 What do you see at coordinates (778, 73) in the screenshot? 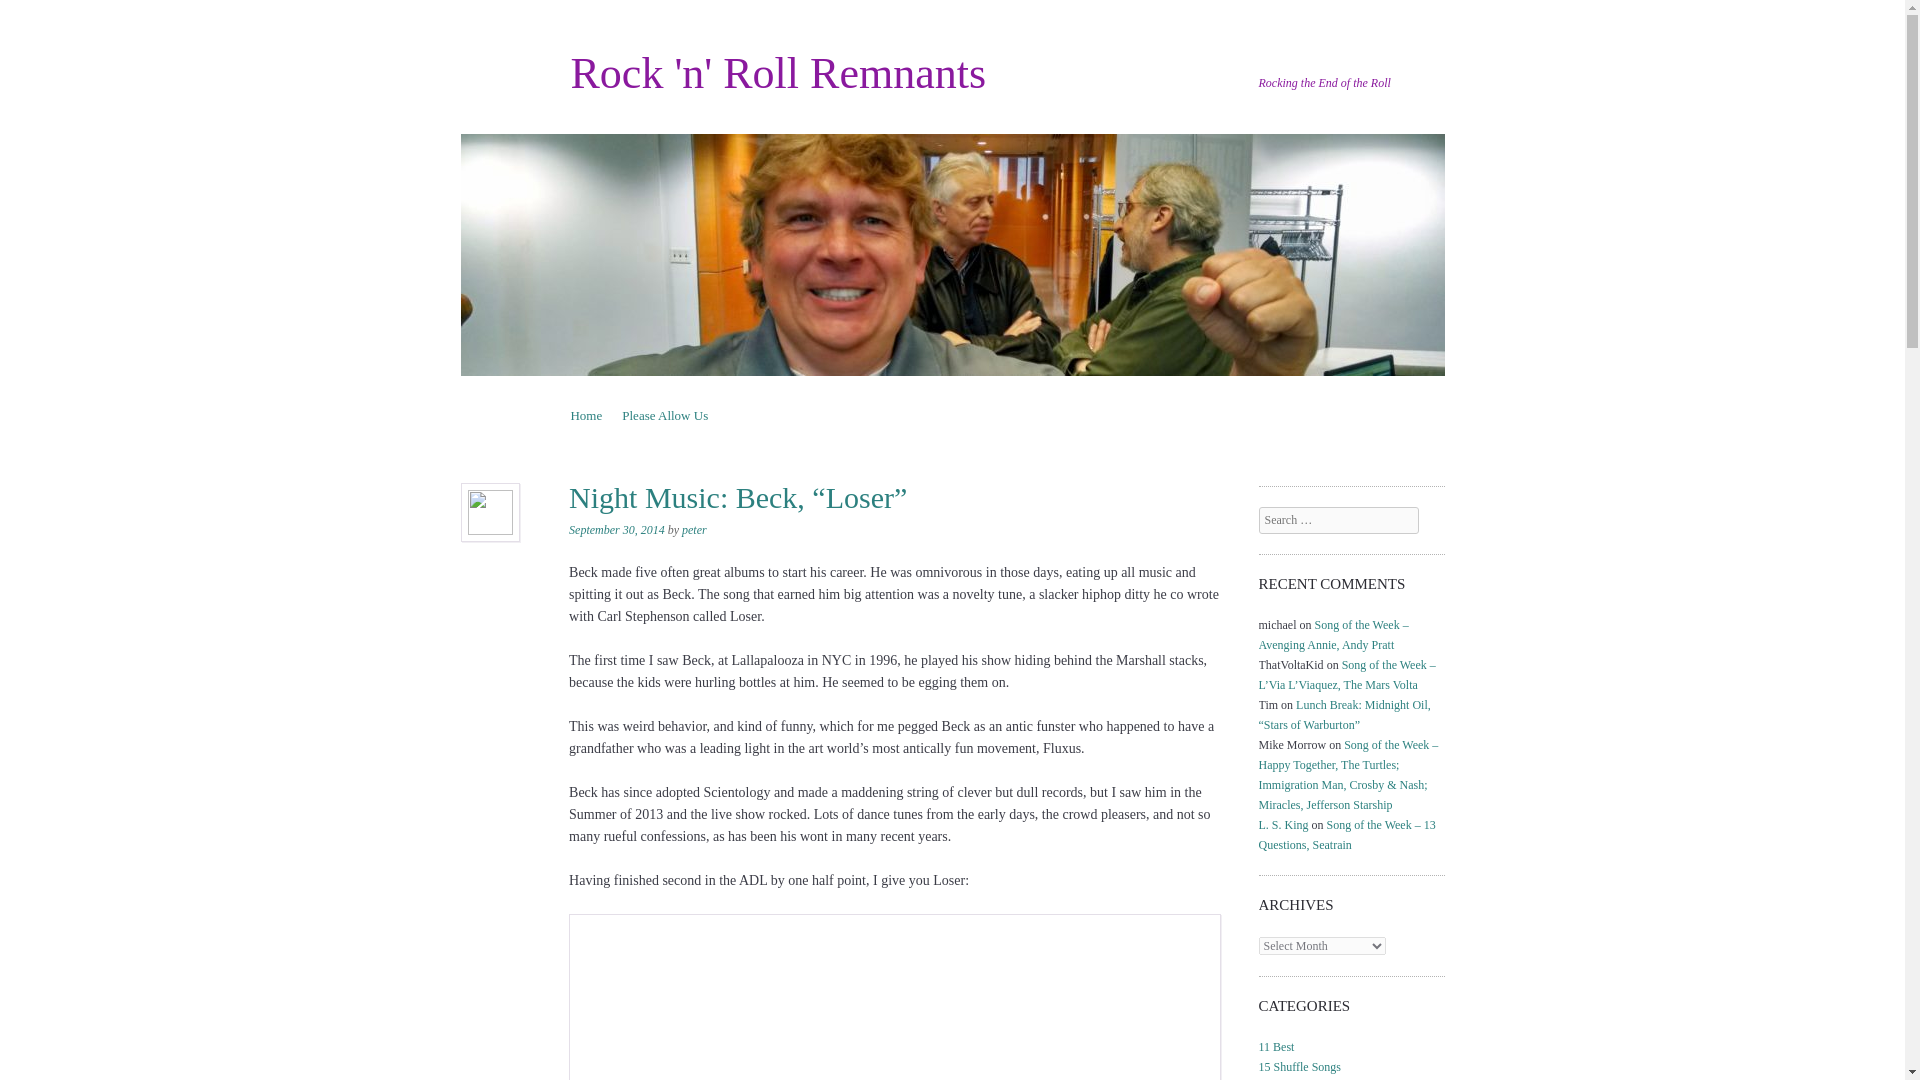
I see `Rock 'n' Roll Remnants` at bounding box center [778, 73].